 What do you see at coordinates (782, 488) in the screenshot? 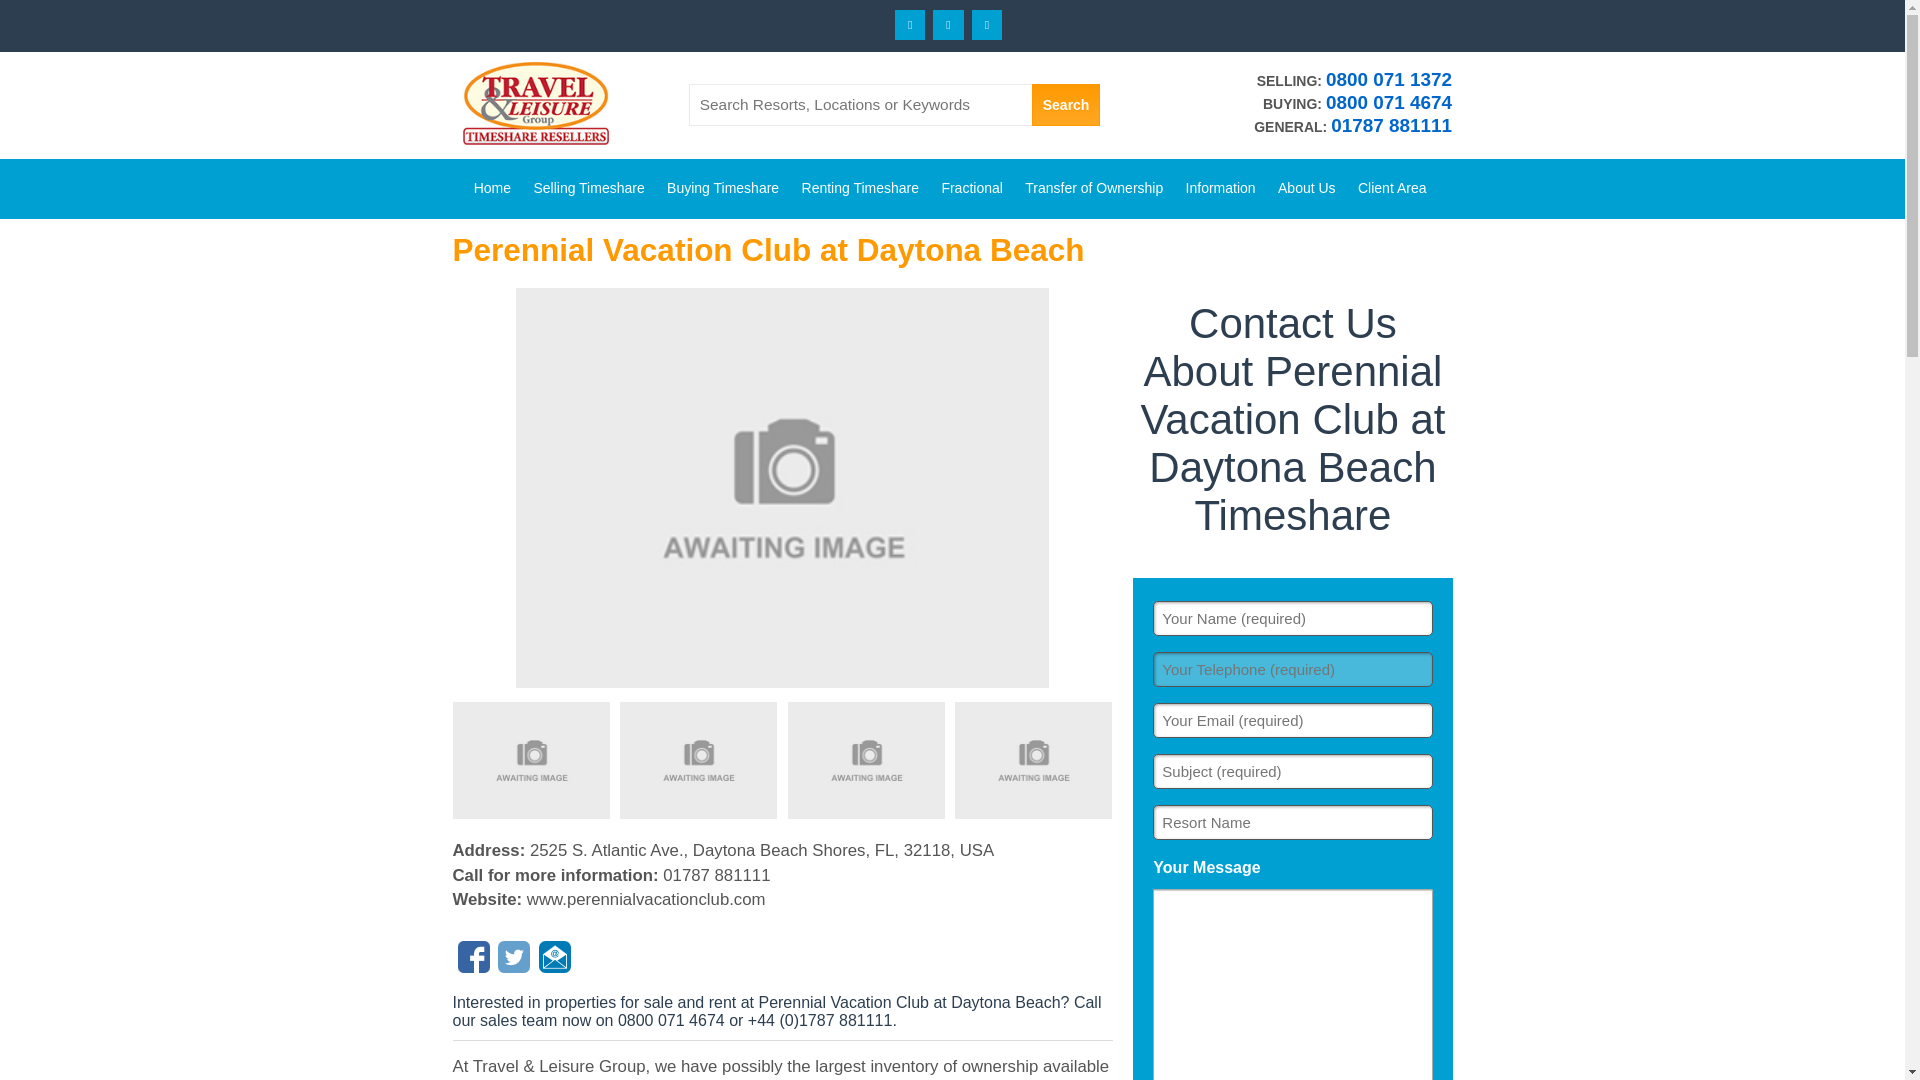
I see `Resort Image` at bounding box center [782, 488].